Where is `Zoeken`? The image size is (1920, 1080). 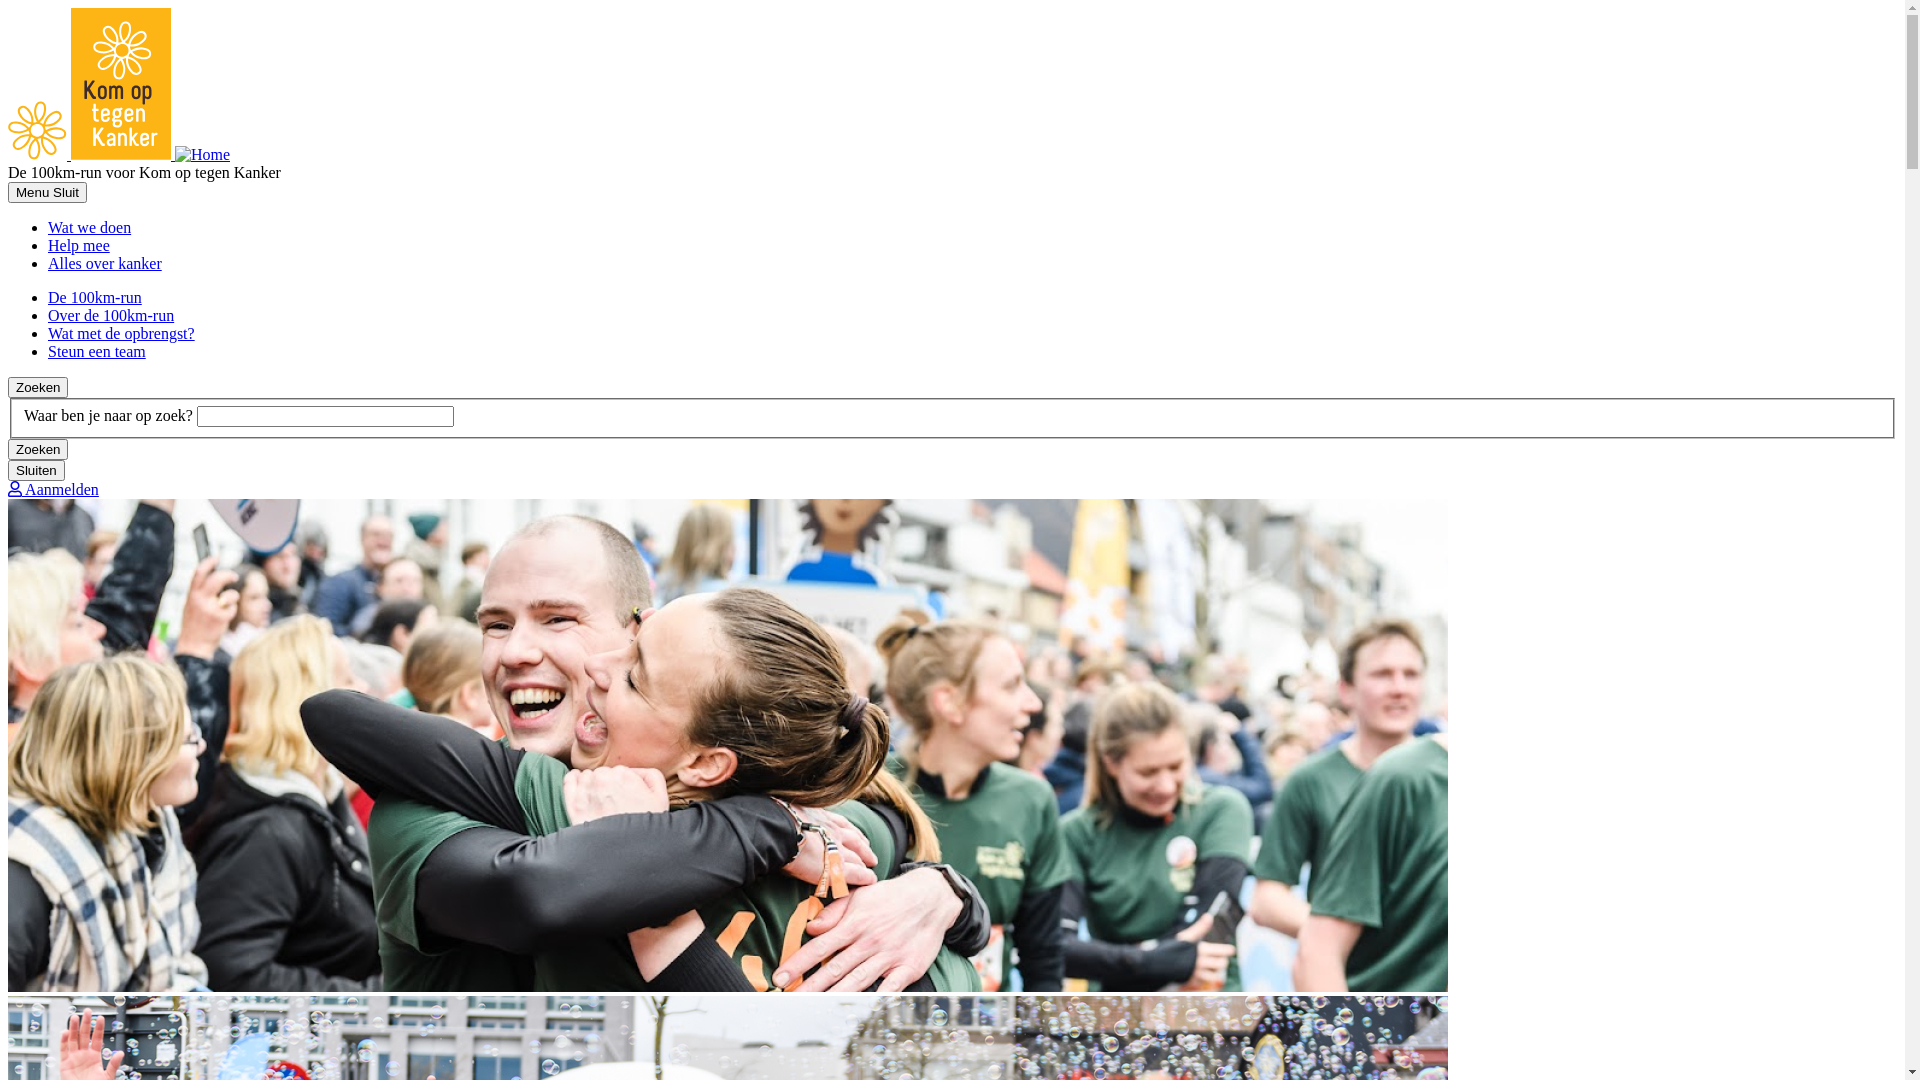 Zoeken is located at coordinates (38, 388).